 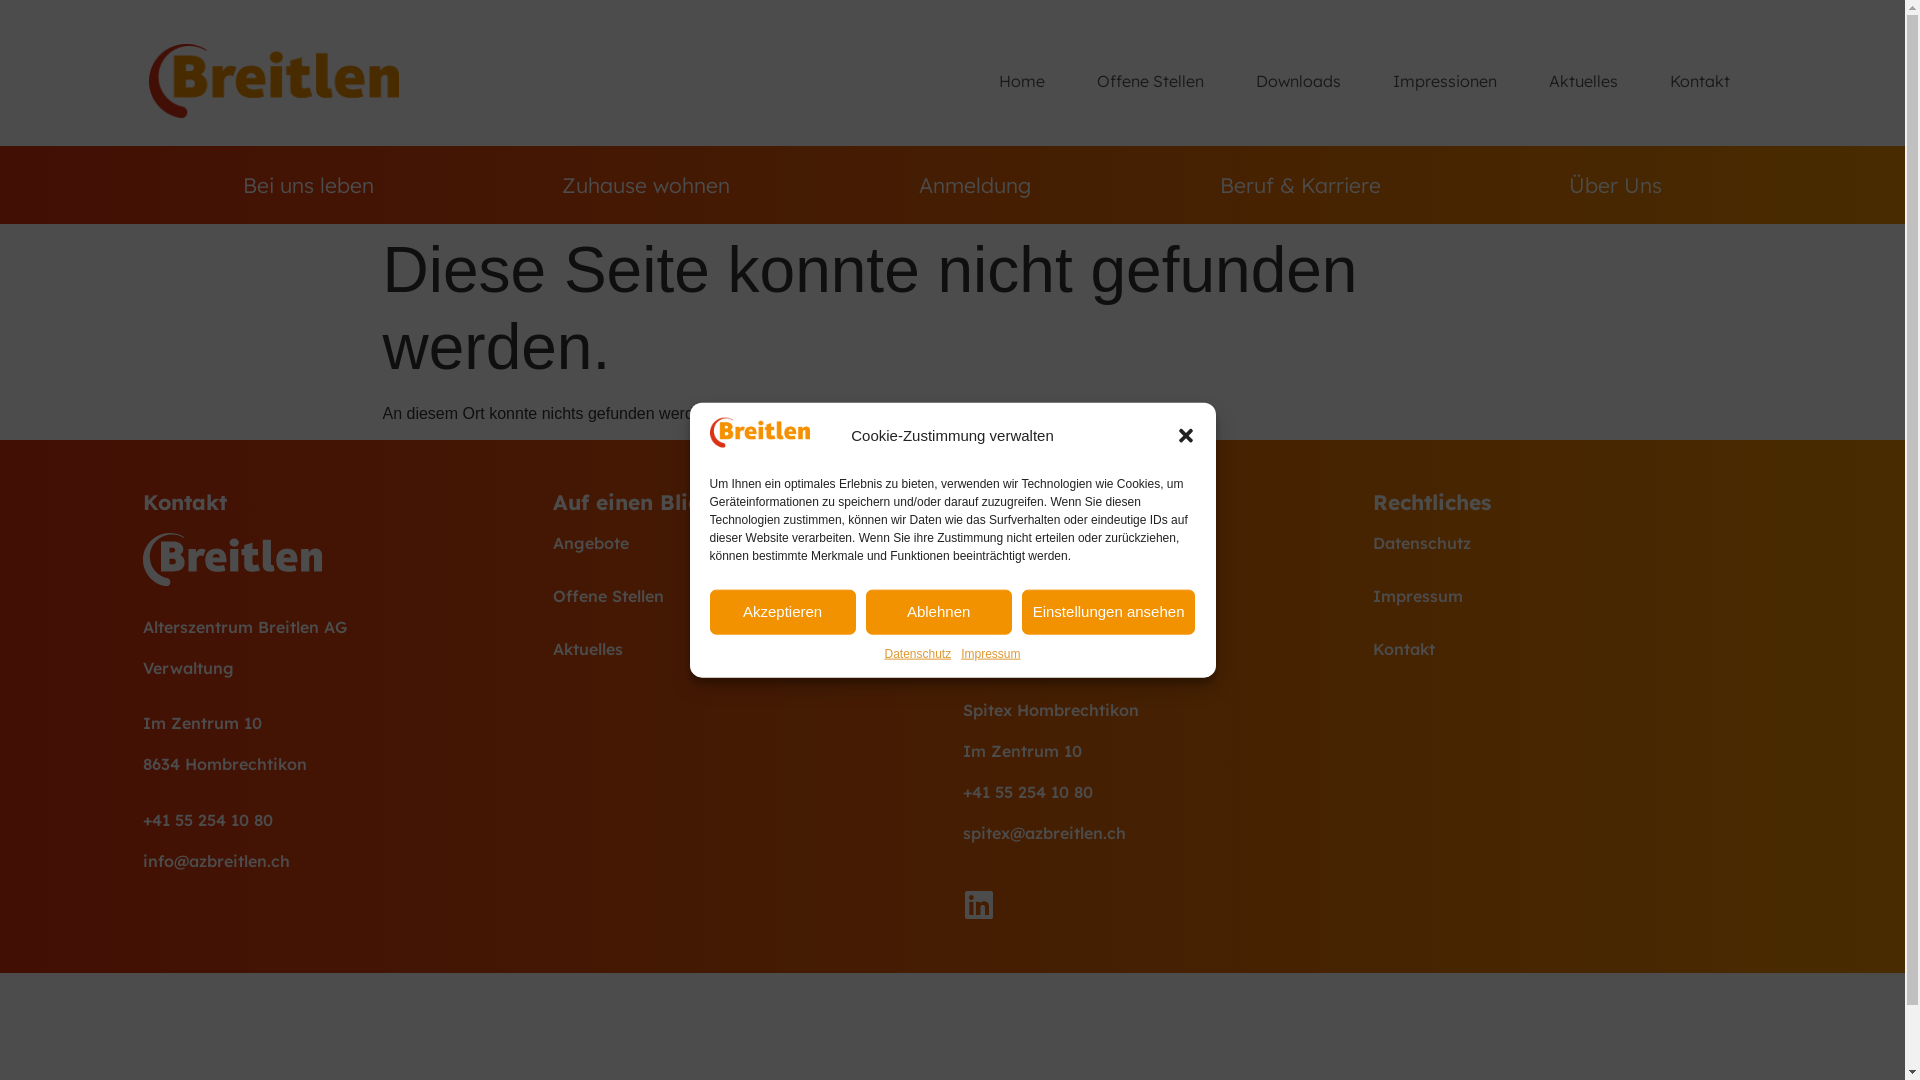 I want to click on Ablehnen, so click(x=939, y=612).